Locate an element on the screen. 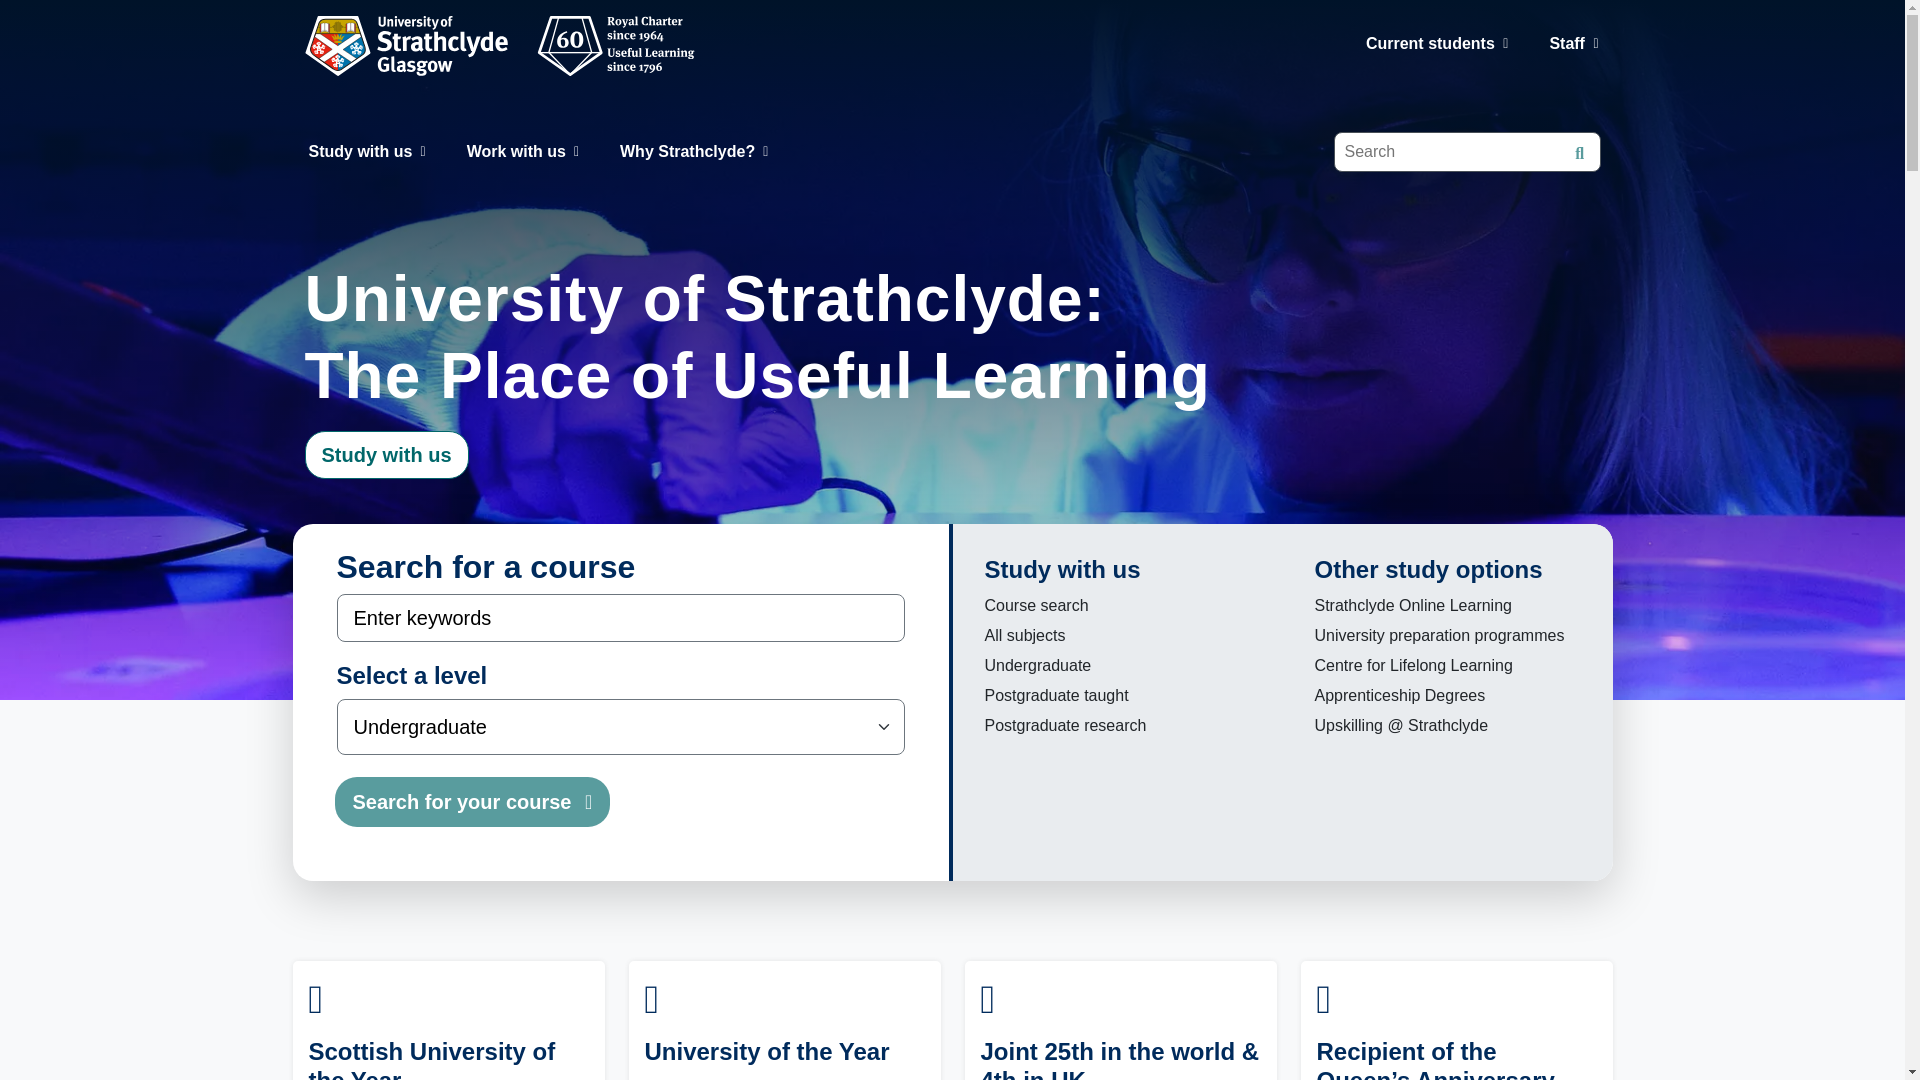 The width and height of the screenshot is (1920, 1080). Why Strathclyde? is located at coordinates (694, 152).